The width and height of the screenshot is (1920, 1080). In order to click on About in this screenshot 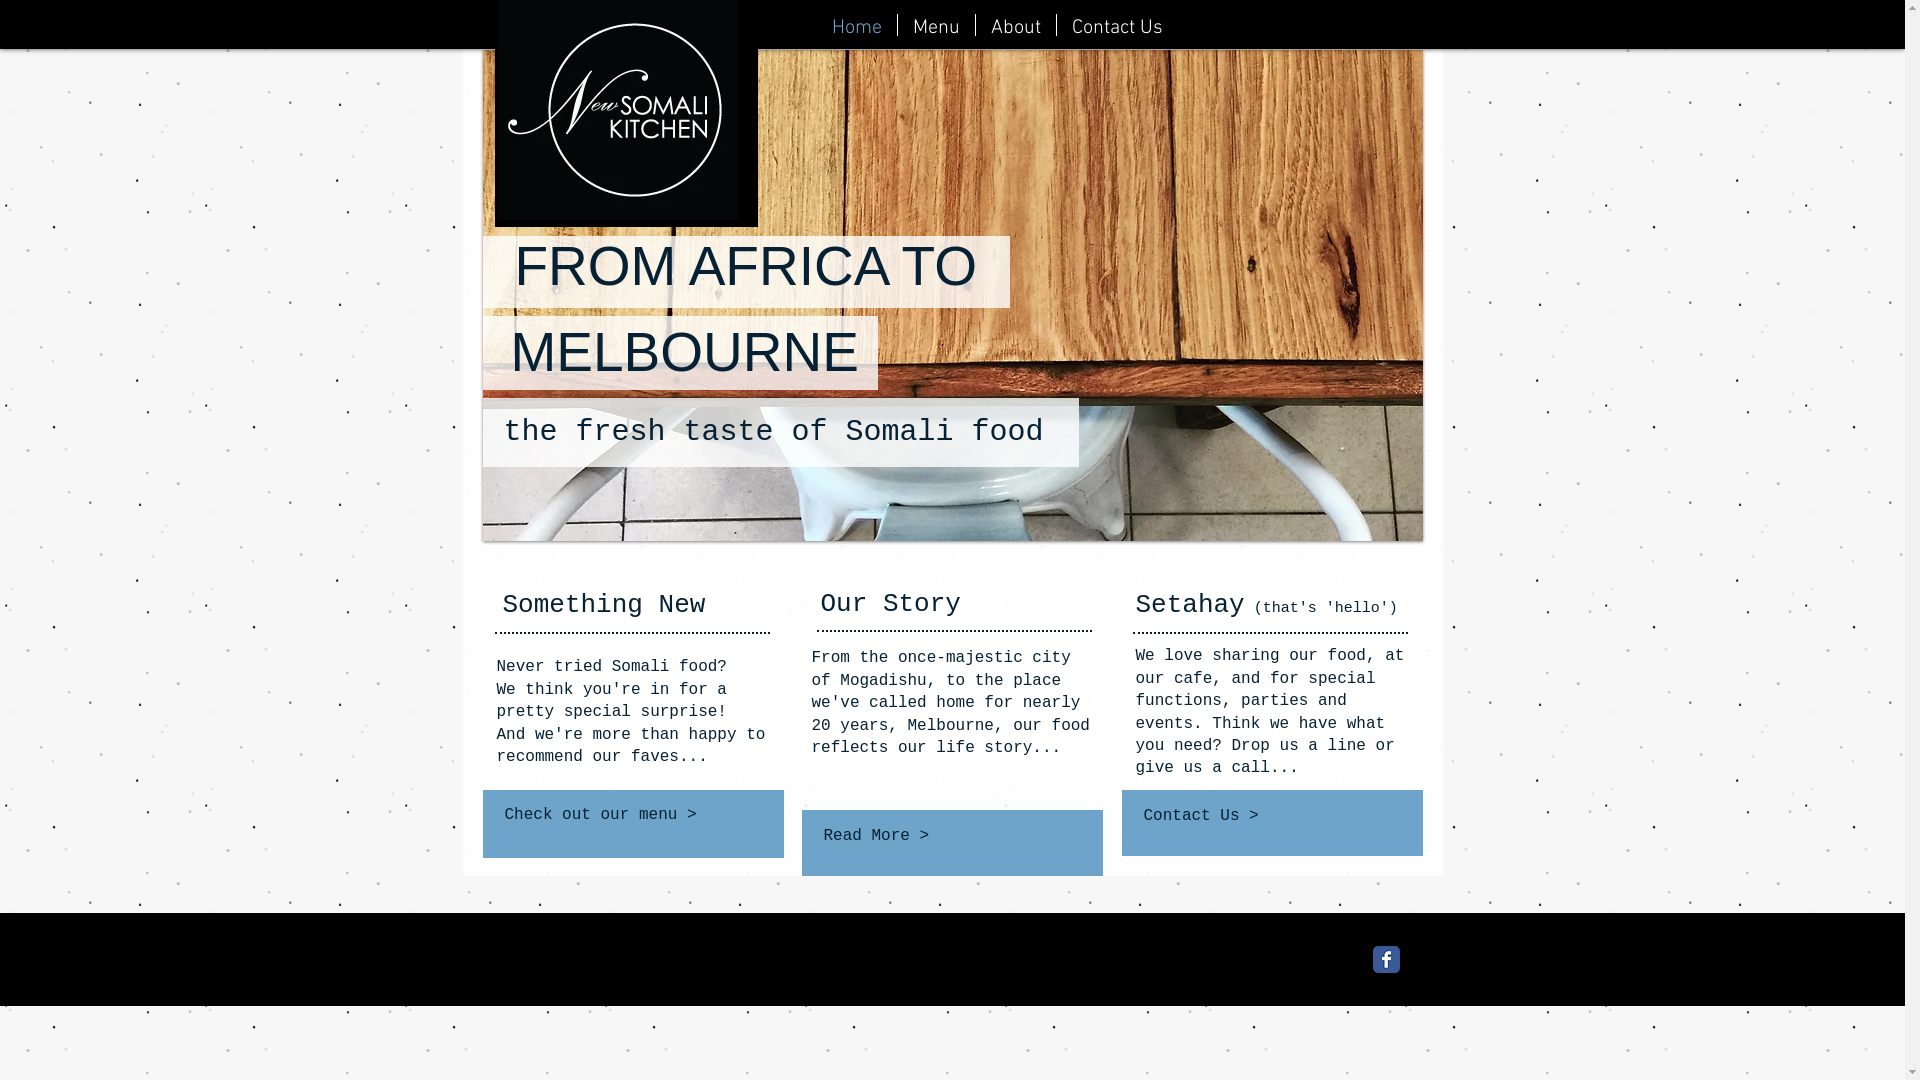, I will do `click(1016, 25)`.